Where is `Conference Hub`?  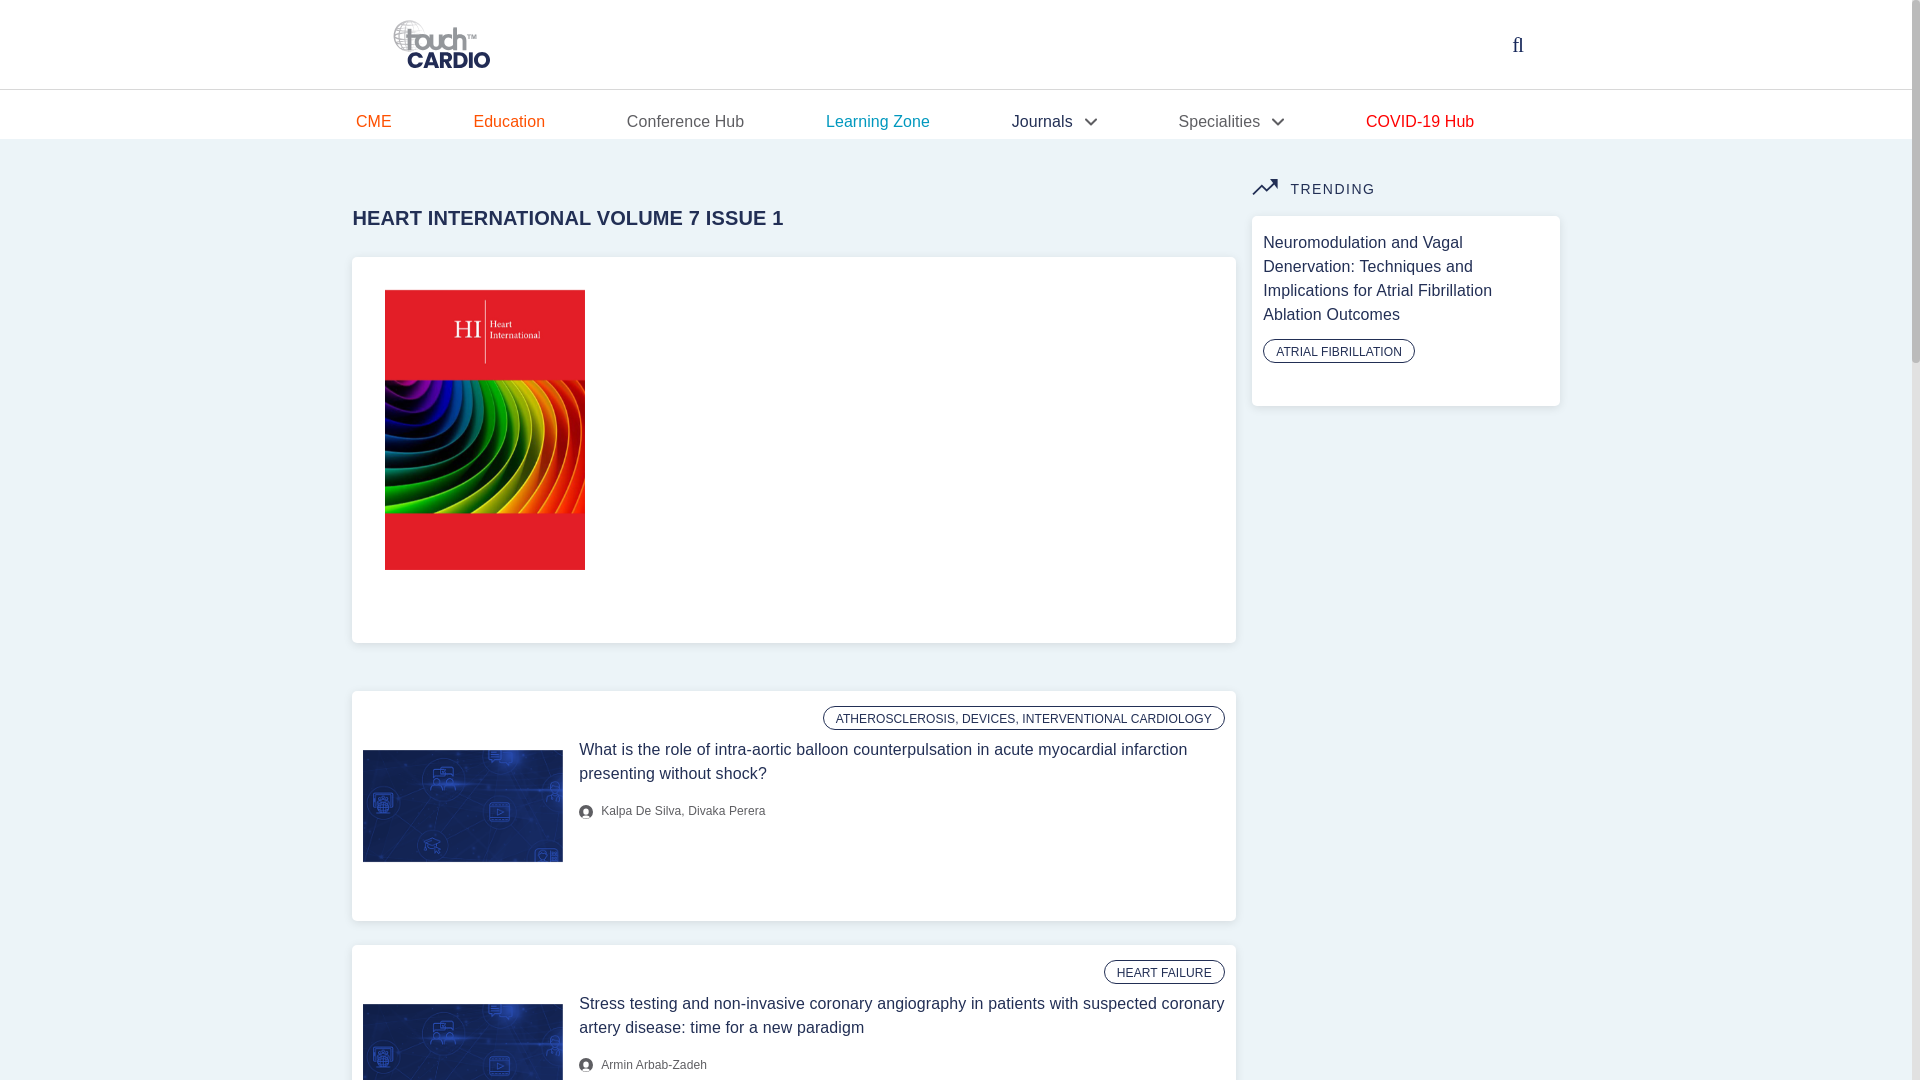 Conference Hub is located at coordinates (726, 122).